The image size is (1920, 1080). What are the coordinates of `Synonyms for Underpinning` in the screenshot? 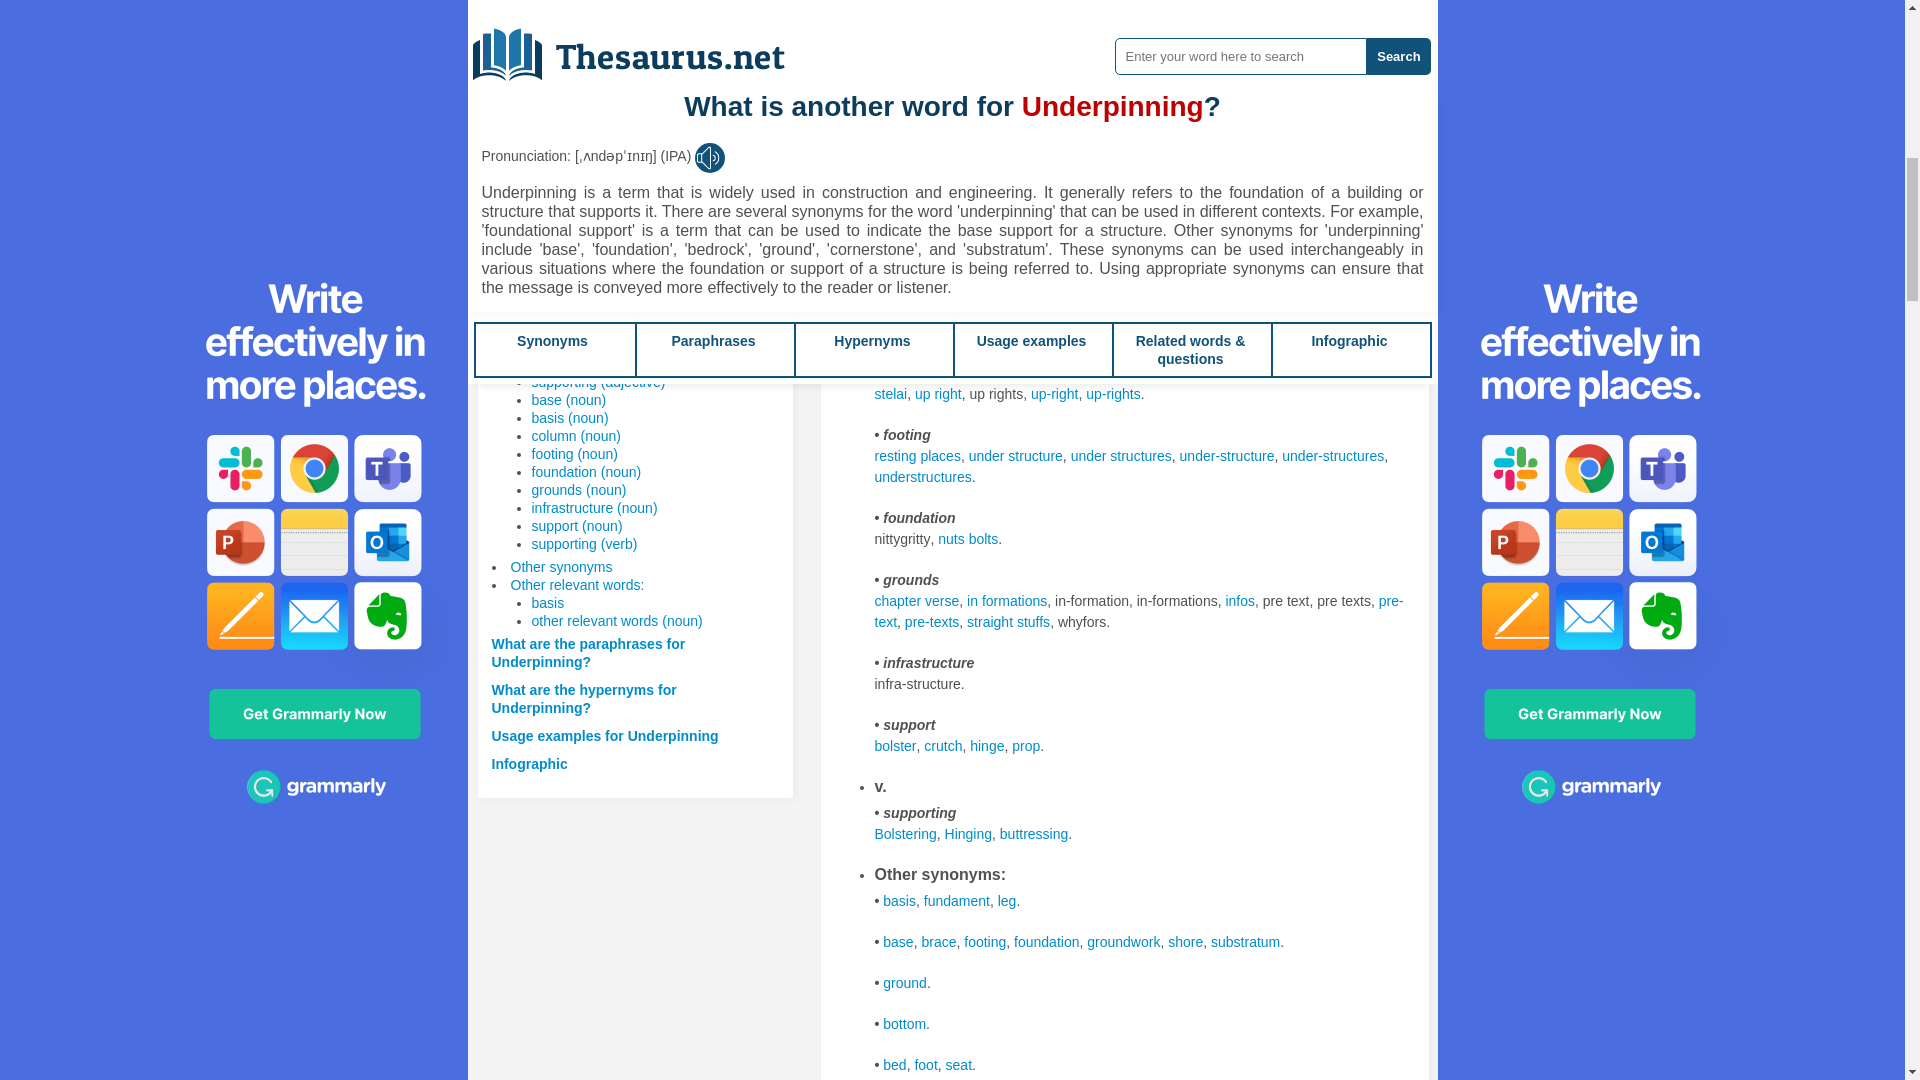 It's located at (975, 146).